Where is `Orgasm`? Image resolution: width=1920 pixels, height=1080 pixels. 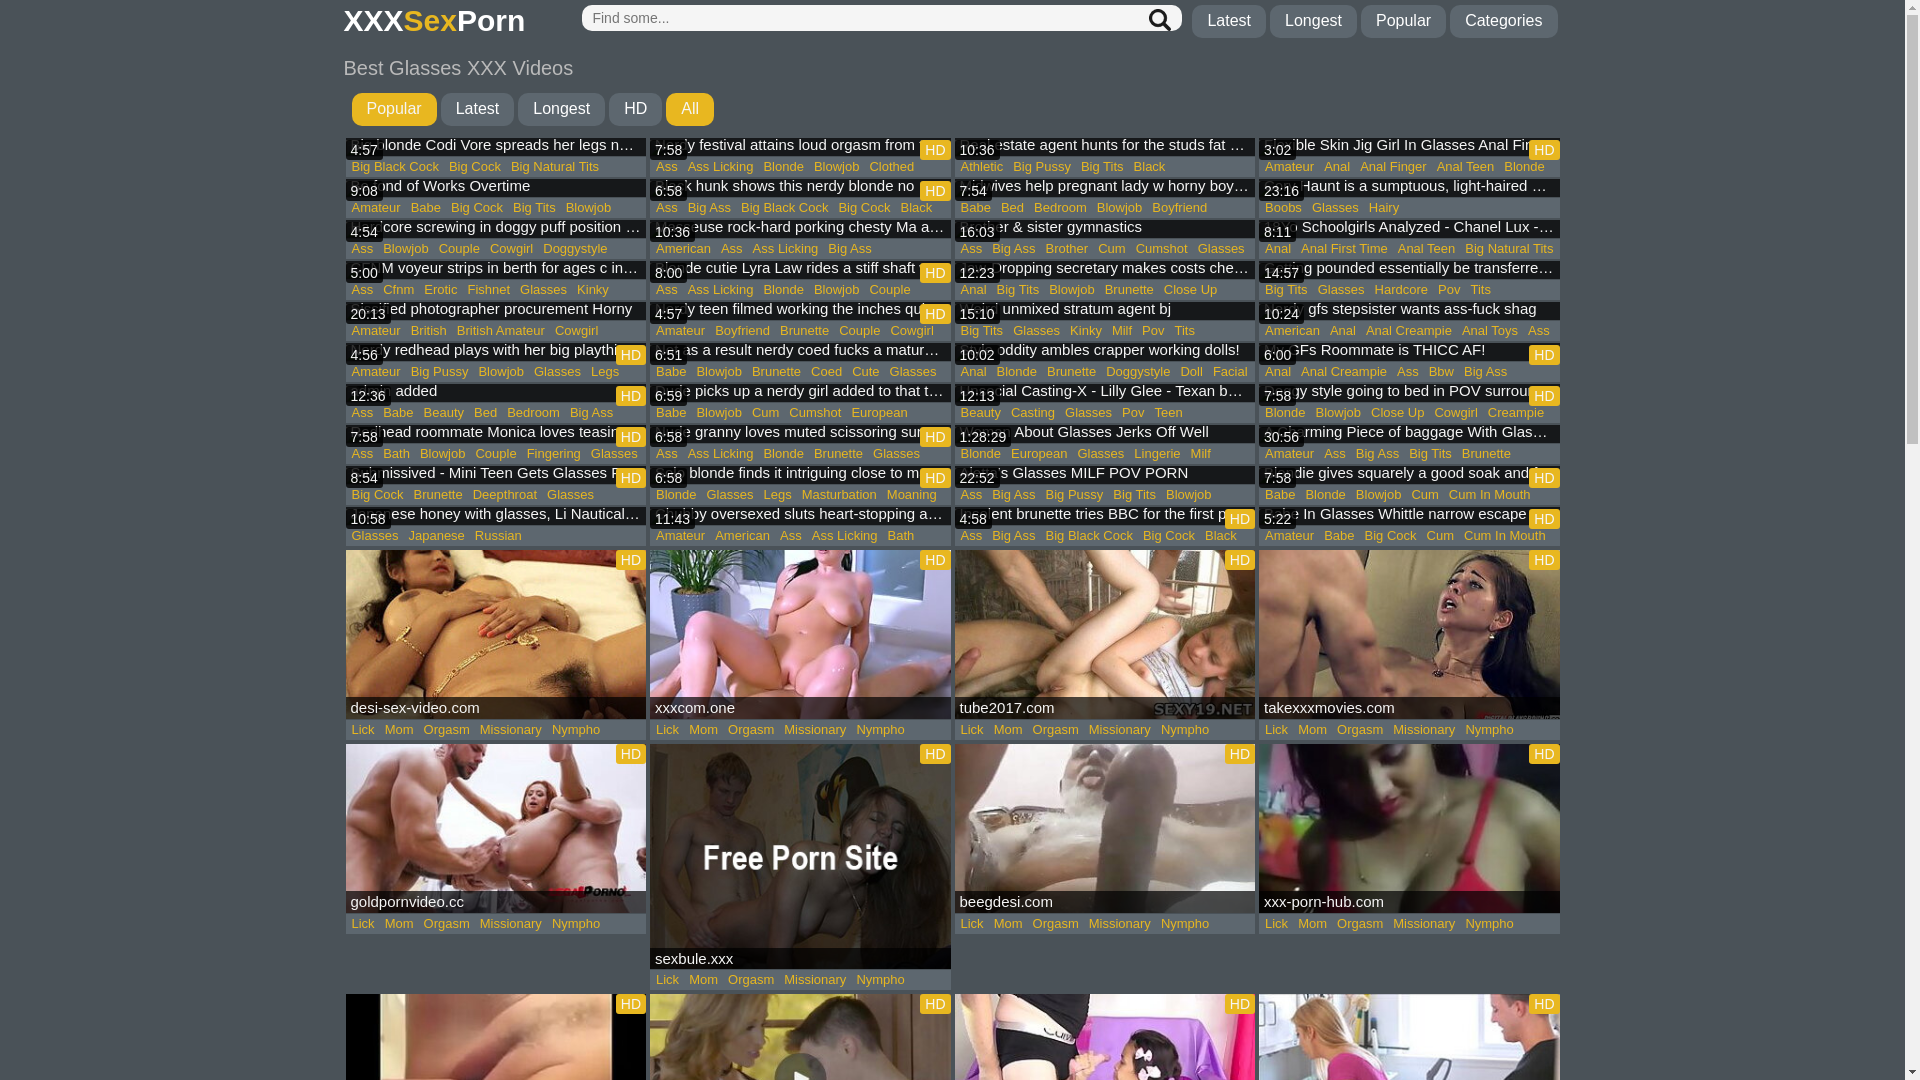 Orgasm is located at coordinates (1360, 730).